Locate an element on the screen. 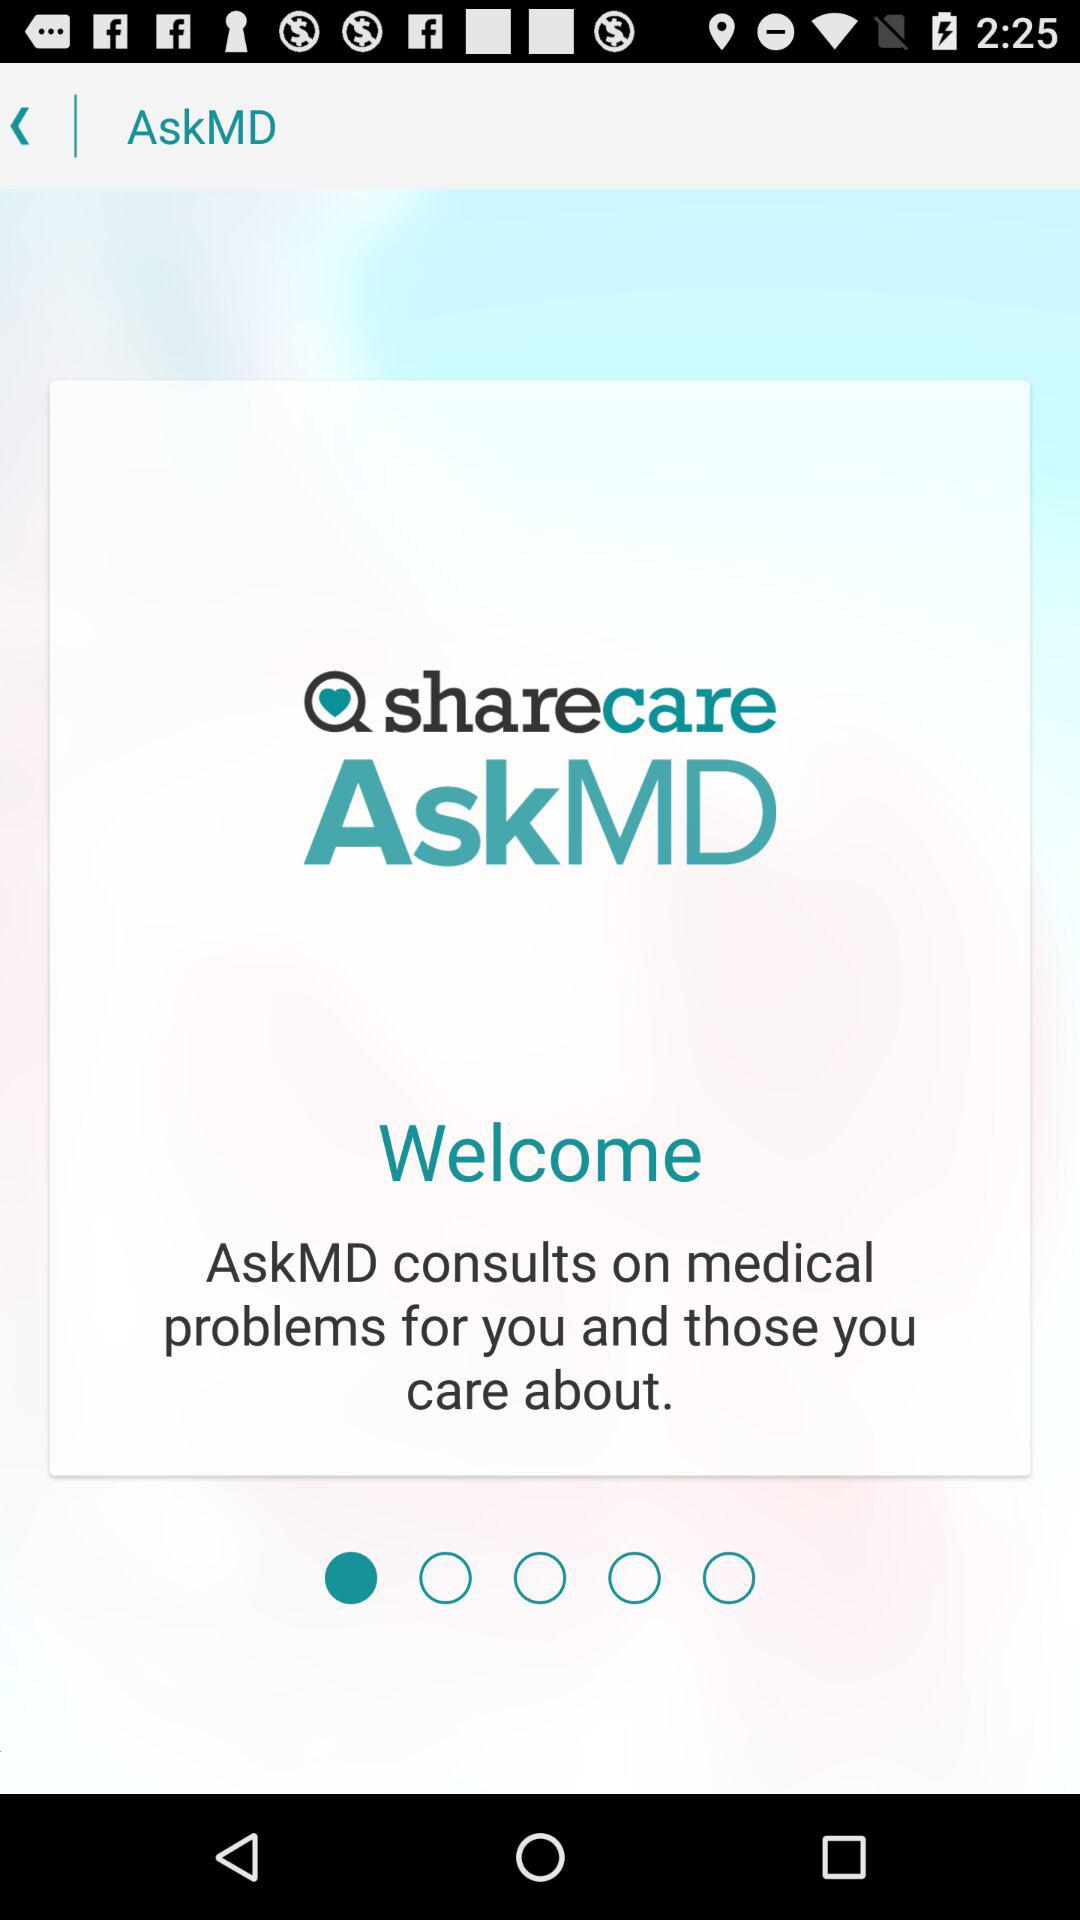 The height and width of the screenshot is (1920, 1080). go to last is located at coordinates (728, 1578).